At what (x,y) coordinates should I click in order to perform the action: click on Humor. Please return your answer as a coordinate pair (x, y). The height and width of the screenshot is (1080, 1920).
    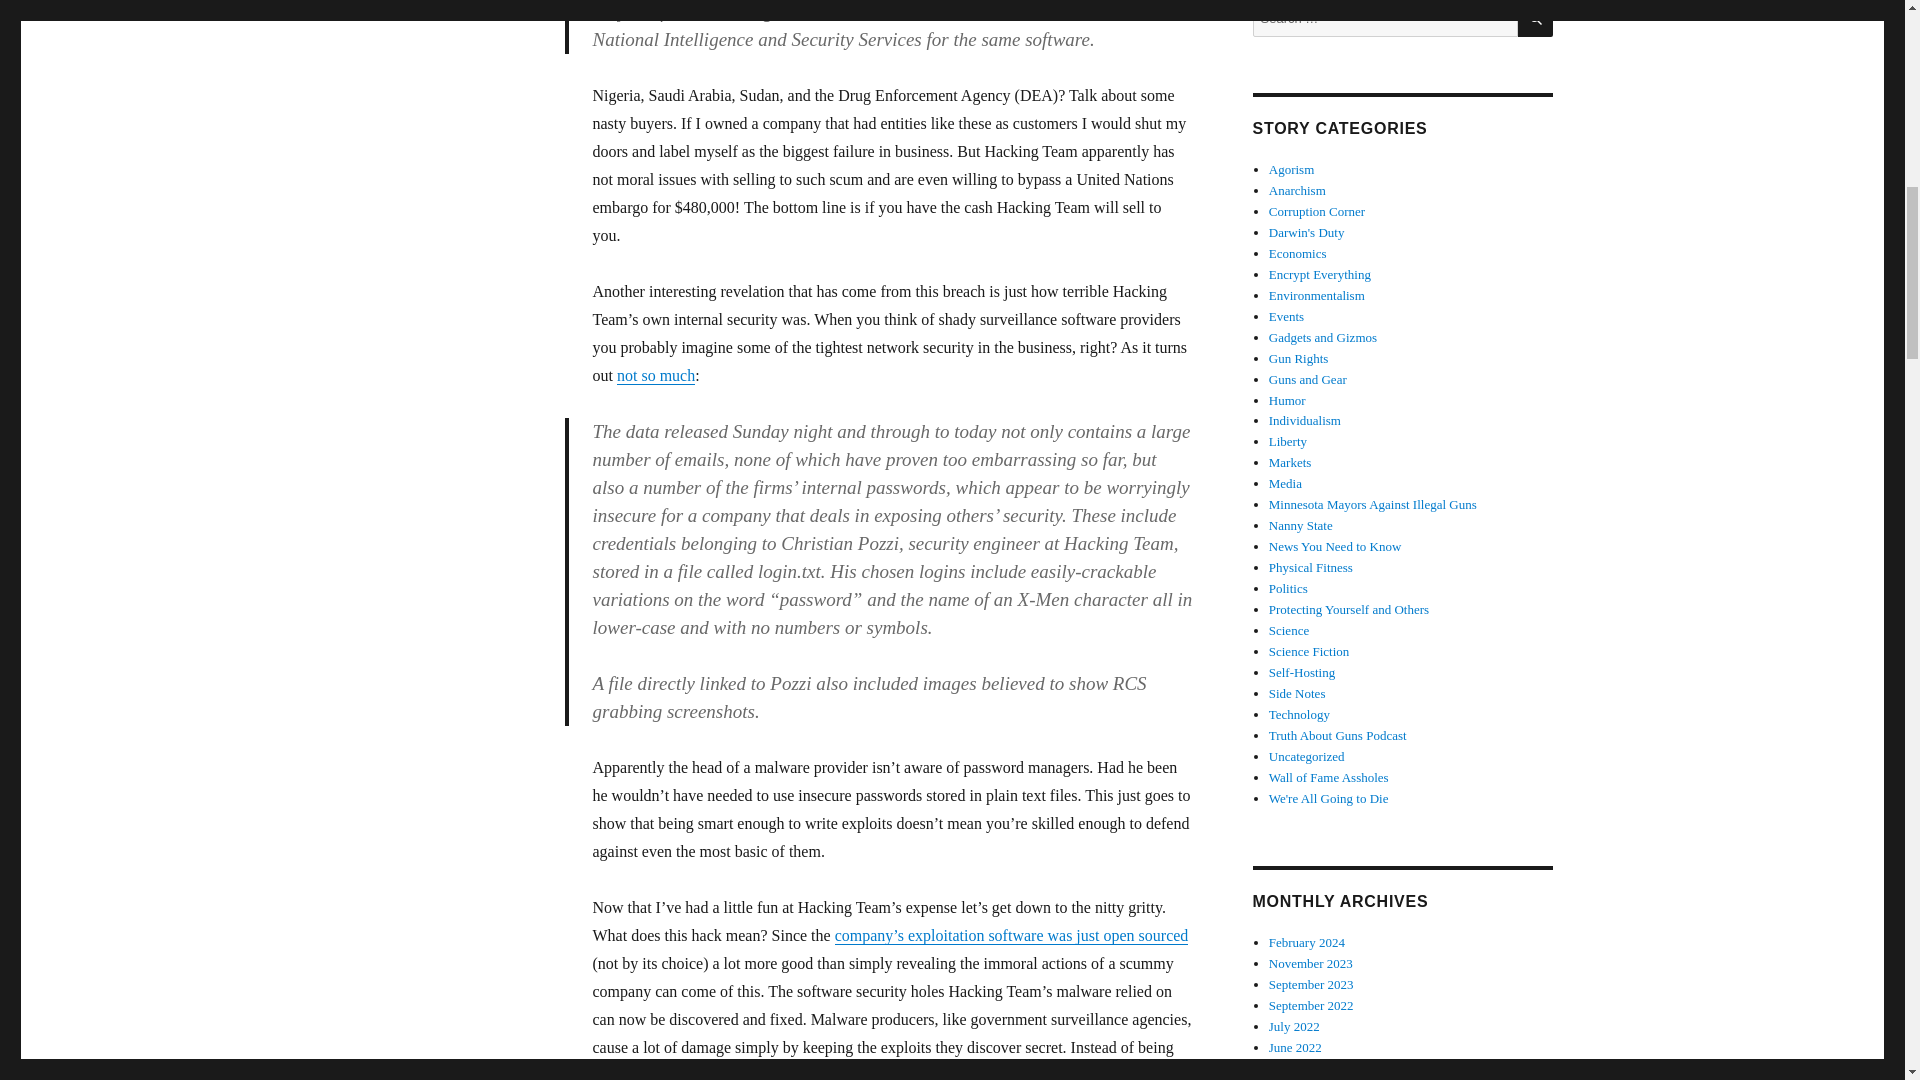
    Looking at the image, I should click on (1287, 400).